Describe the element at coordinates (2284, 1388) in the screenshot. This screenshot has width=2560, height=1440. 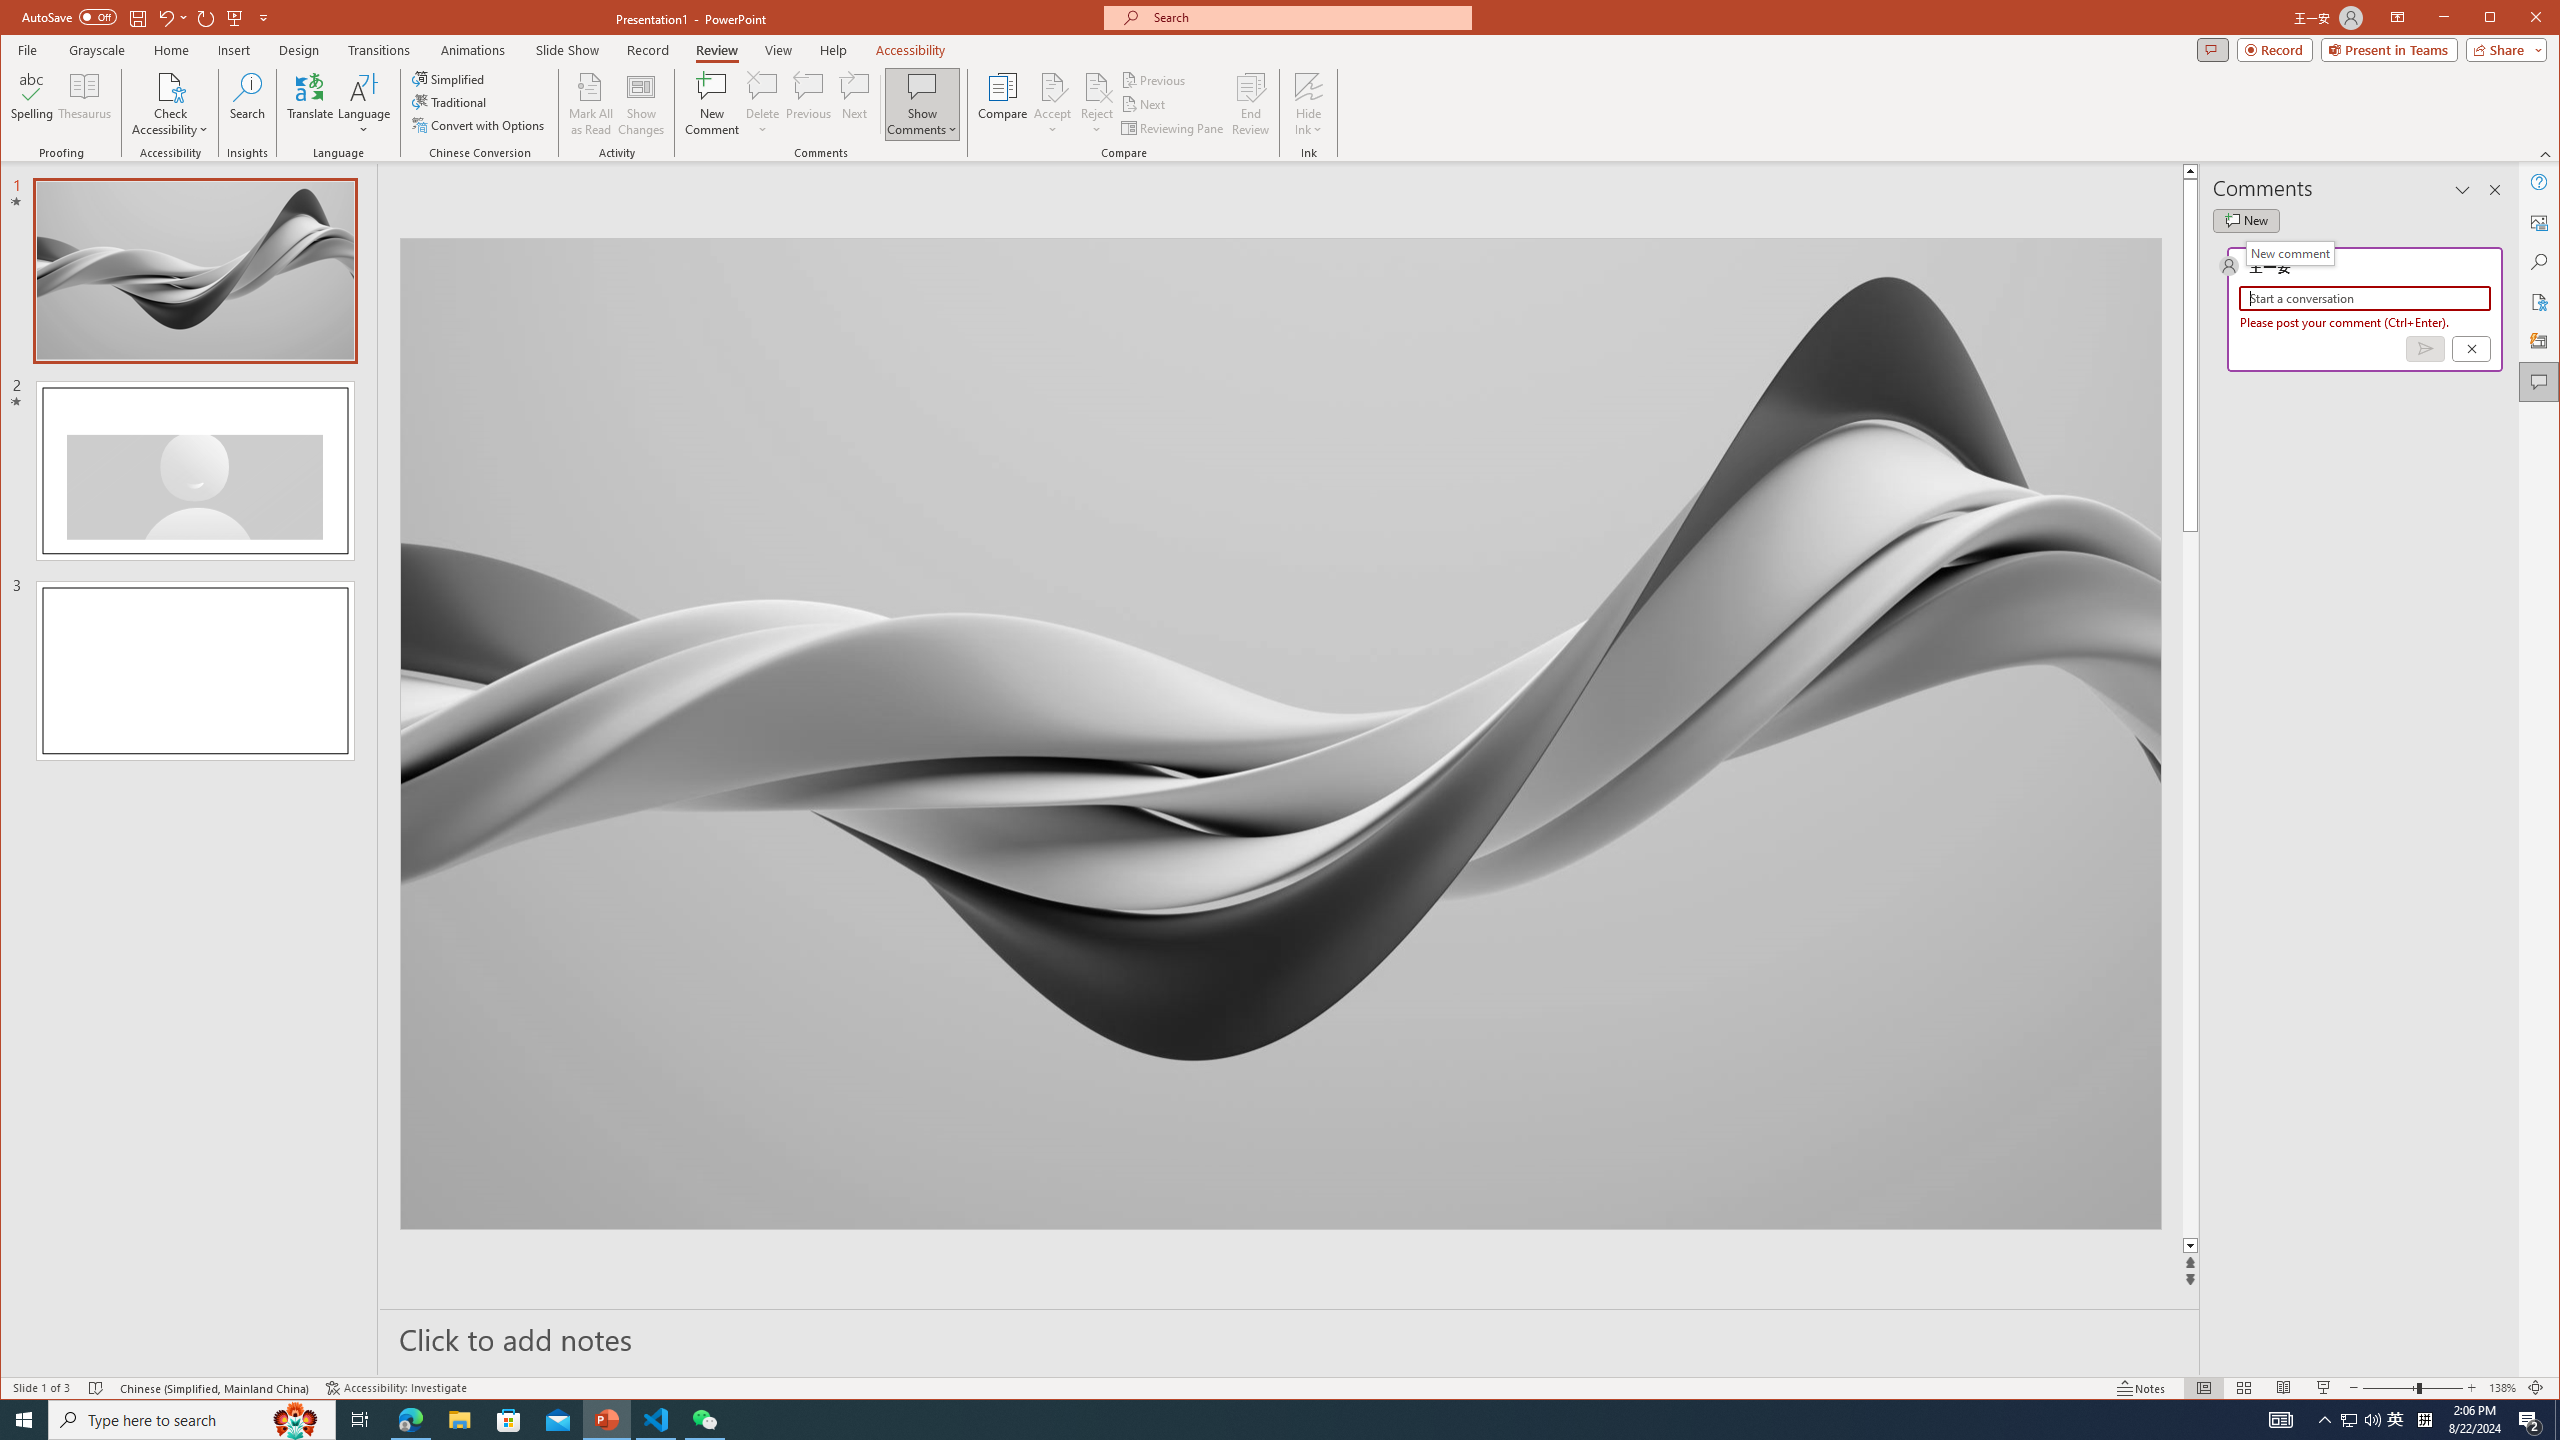
I see `Reading View` at that location.